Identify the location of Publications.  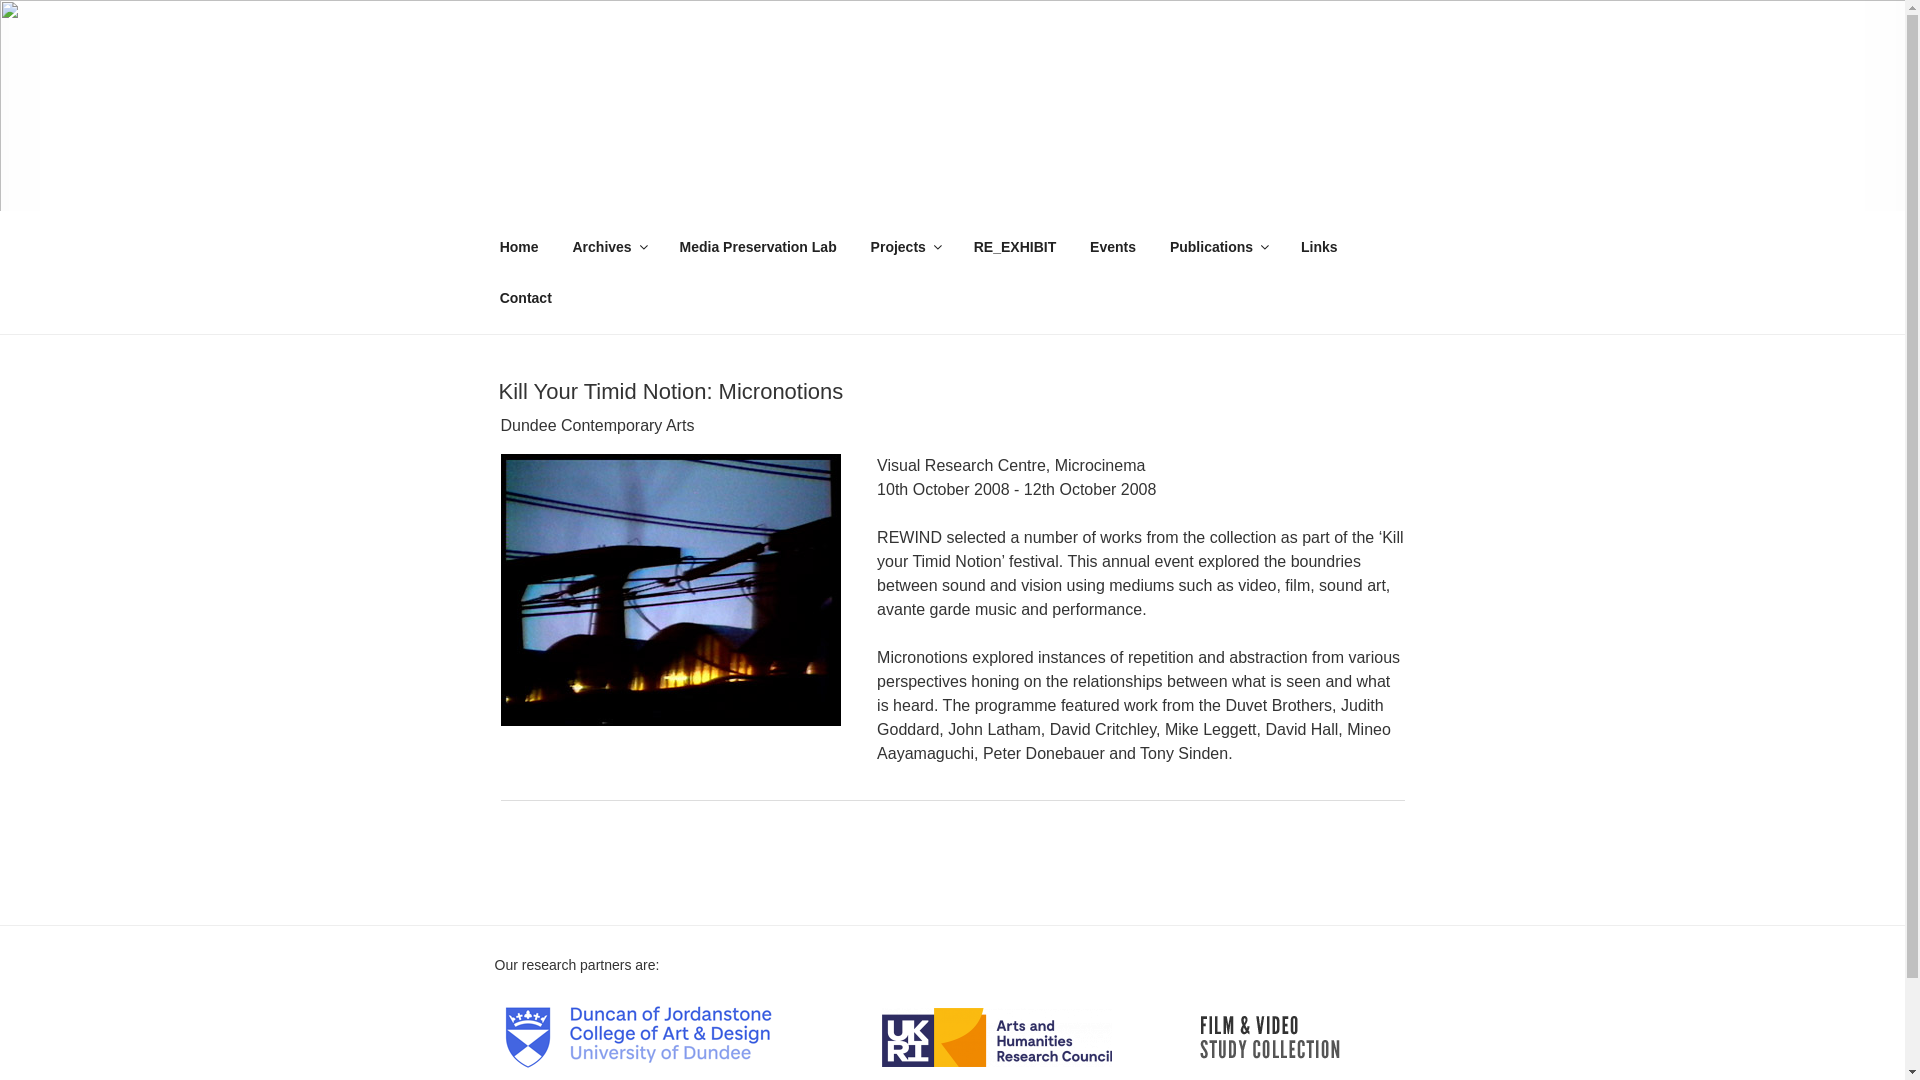
(1218, 248).